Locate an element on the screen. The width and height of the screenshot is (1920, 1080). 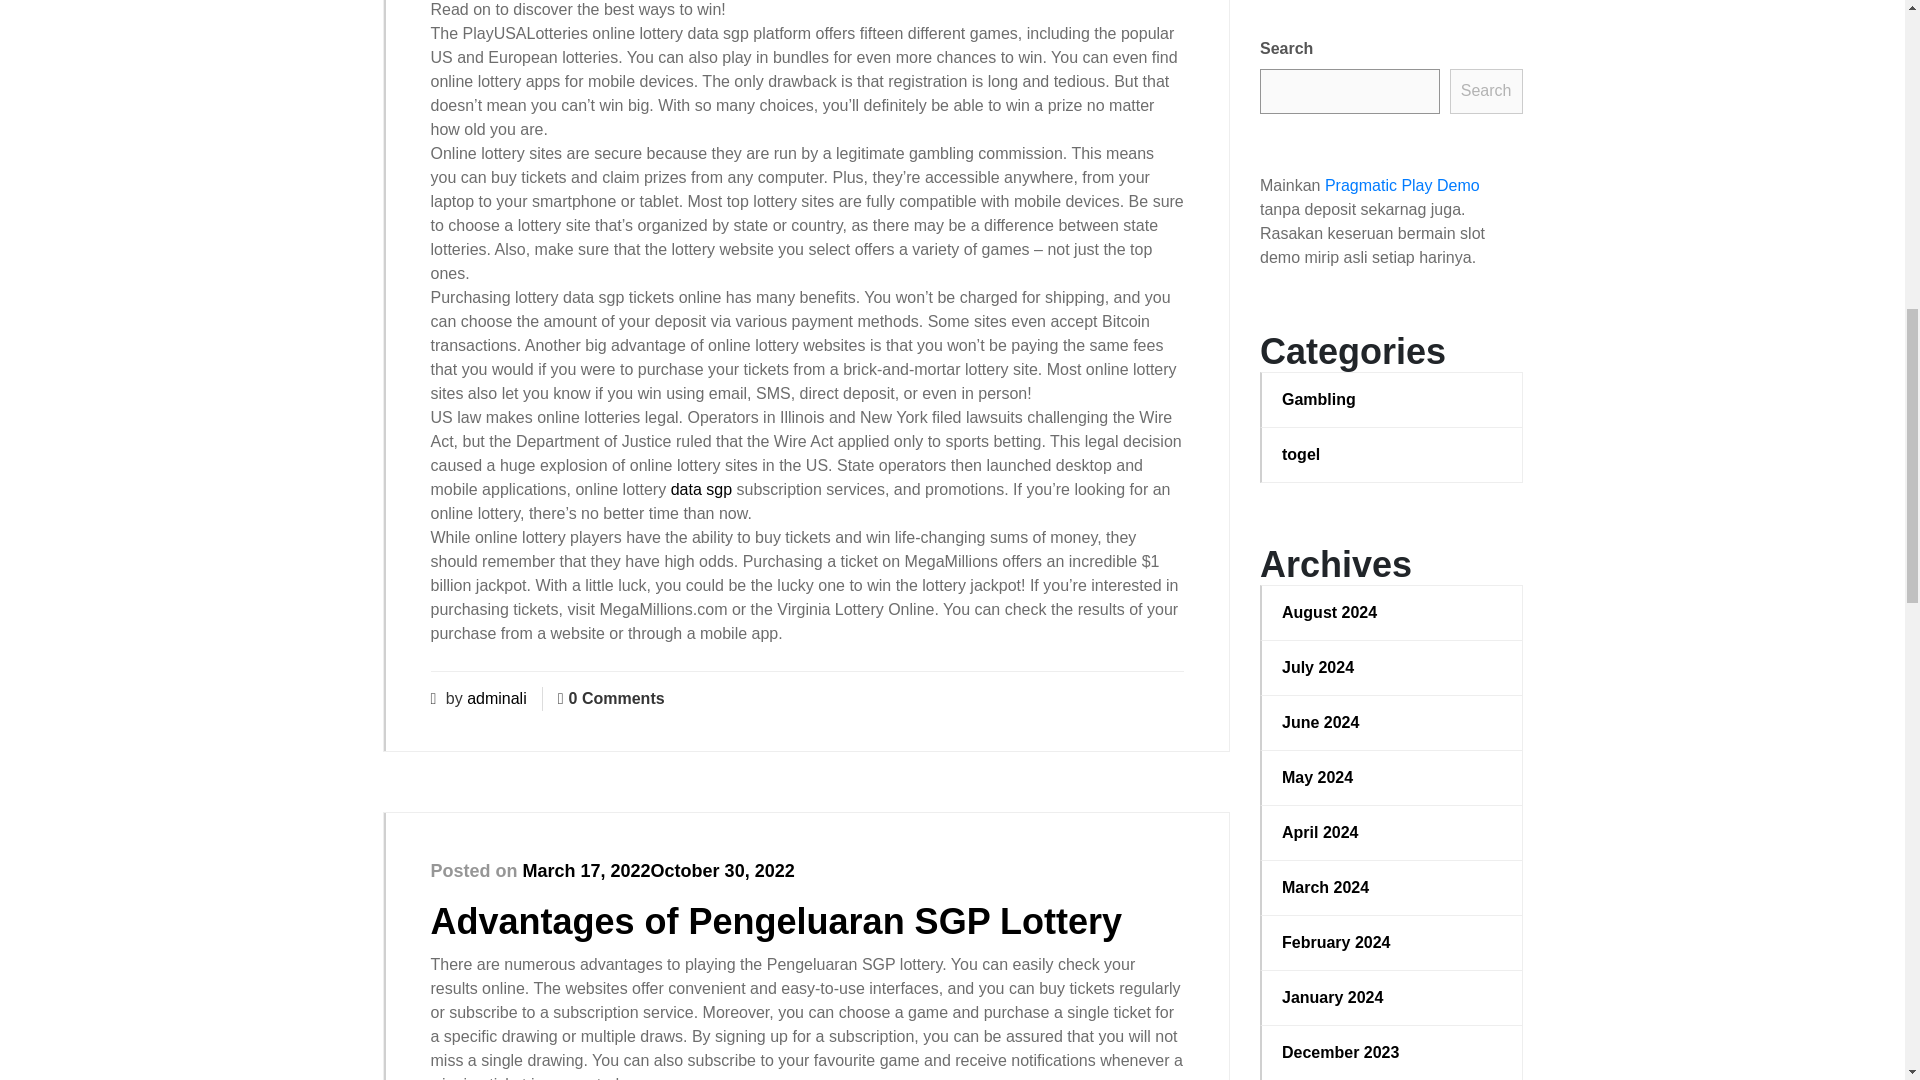
April 2024 is located at coordinates (1392, 832).